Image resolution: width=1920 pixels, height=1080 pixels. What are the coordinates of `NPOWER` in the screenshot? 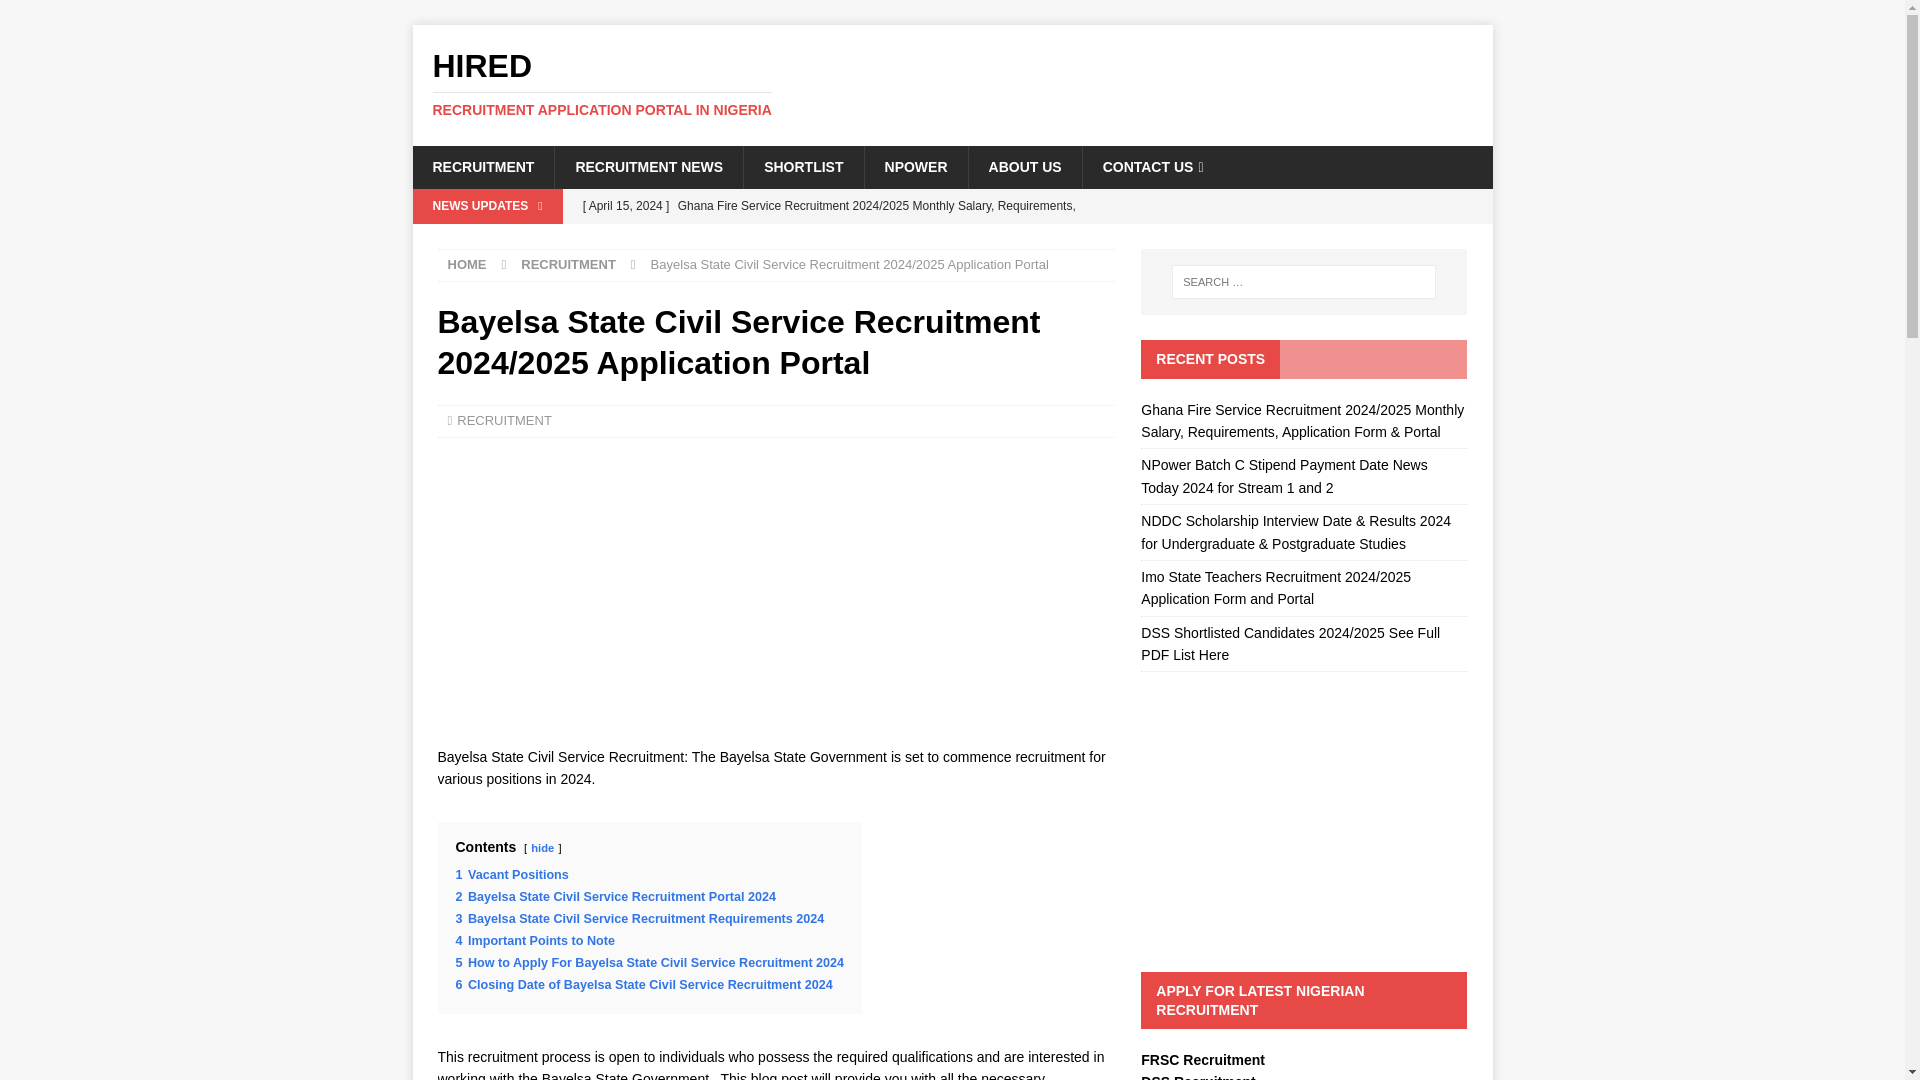 It's located at (916, 166).